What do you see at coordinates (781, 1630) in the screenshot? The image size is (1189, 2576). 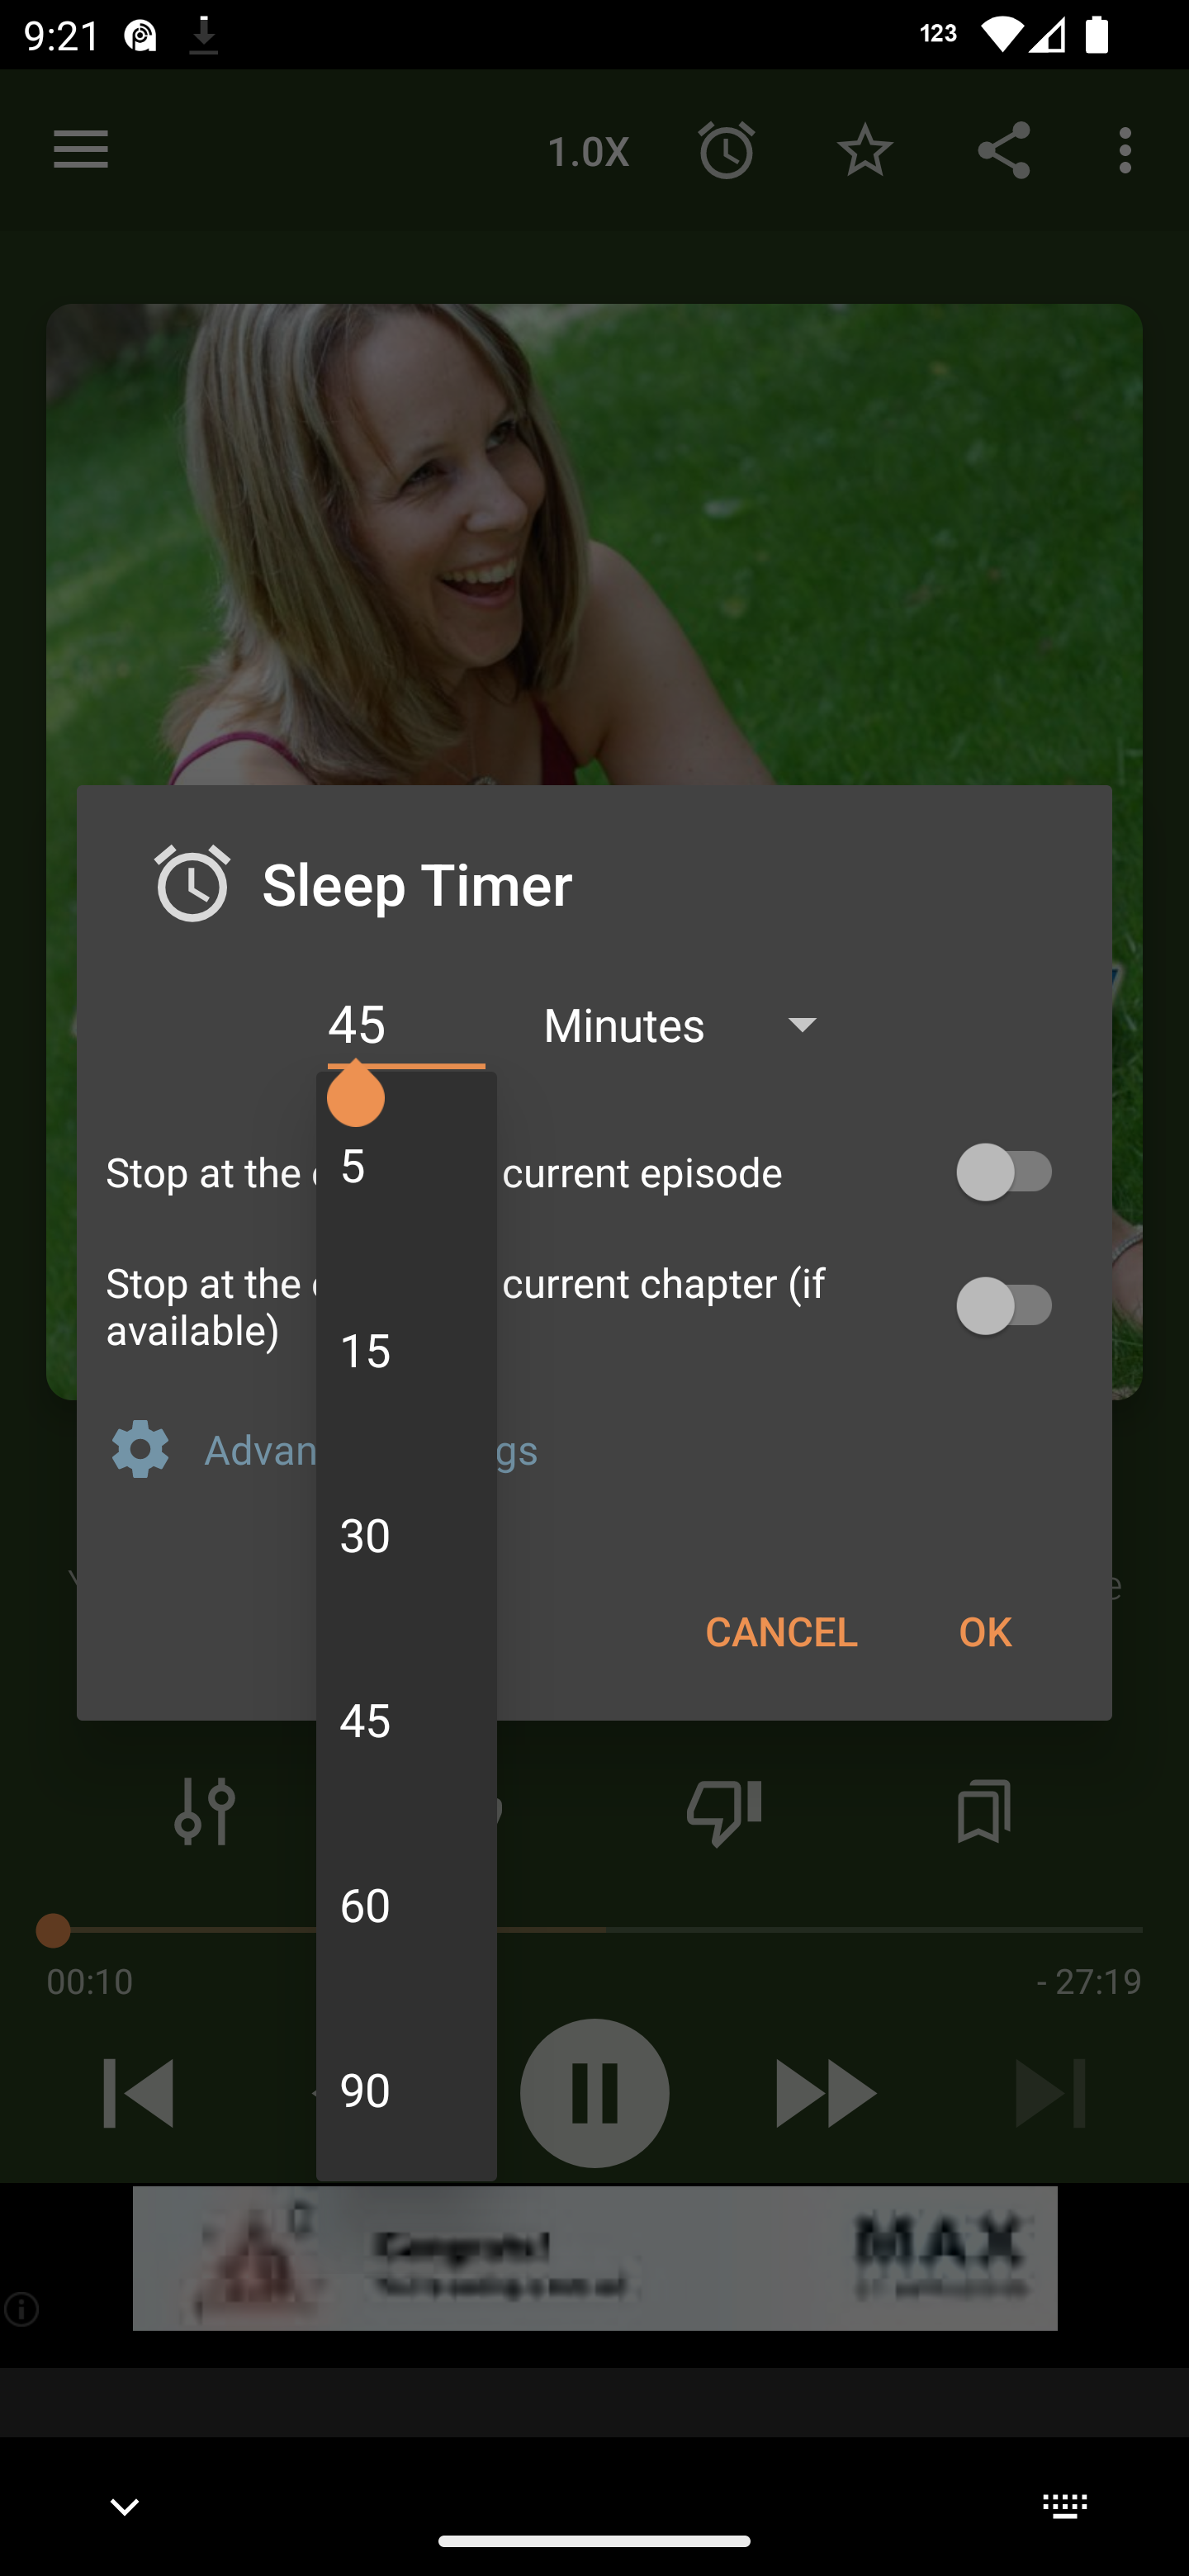 I see `CANCEL` at bounding box center [781, 1630].